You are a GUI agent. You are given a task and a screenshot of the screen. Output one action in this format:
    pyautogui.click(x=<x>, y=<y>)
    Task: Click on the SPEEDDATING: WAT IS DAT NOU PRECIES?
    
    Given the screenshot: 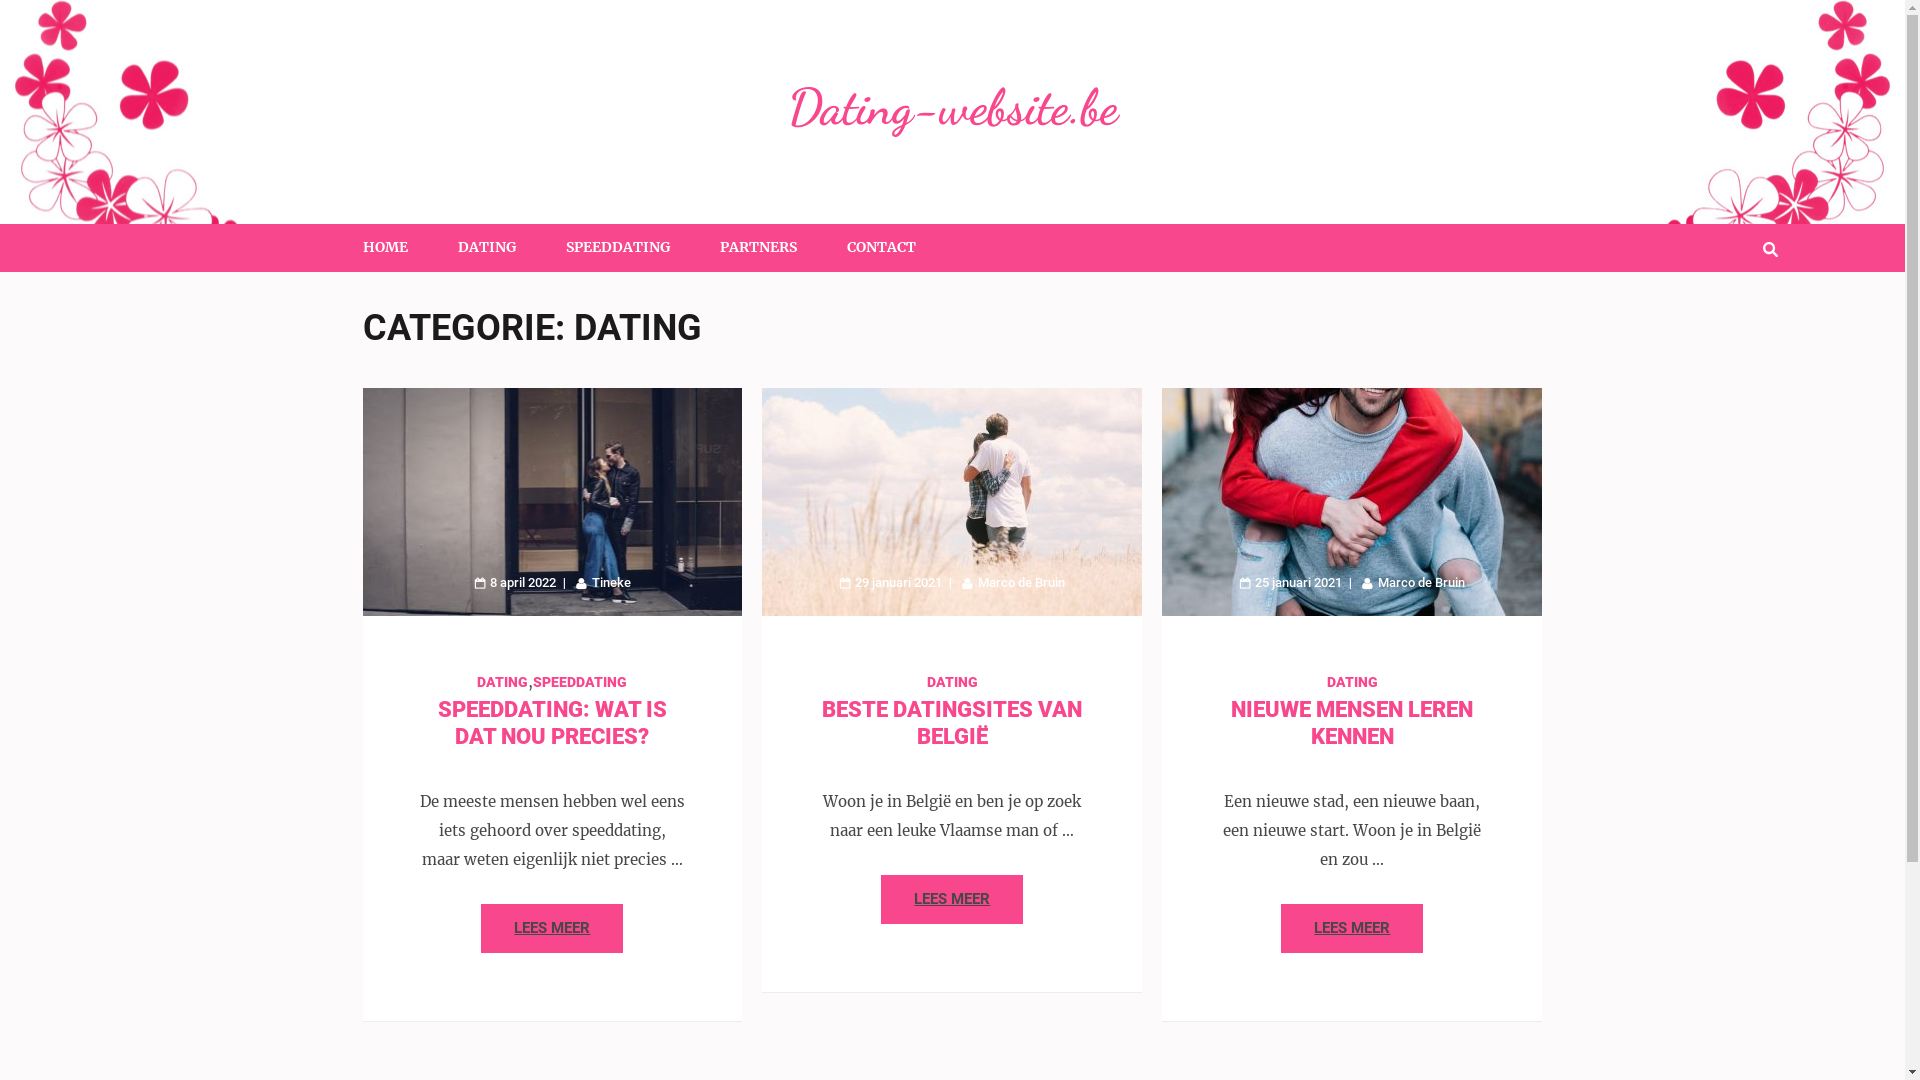 What is the action you would take?
    pyautogui.click(x=552, y=723)
    